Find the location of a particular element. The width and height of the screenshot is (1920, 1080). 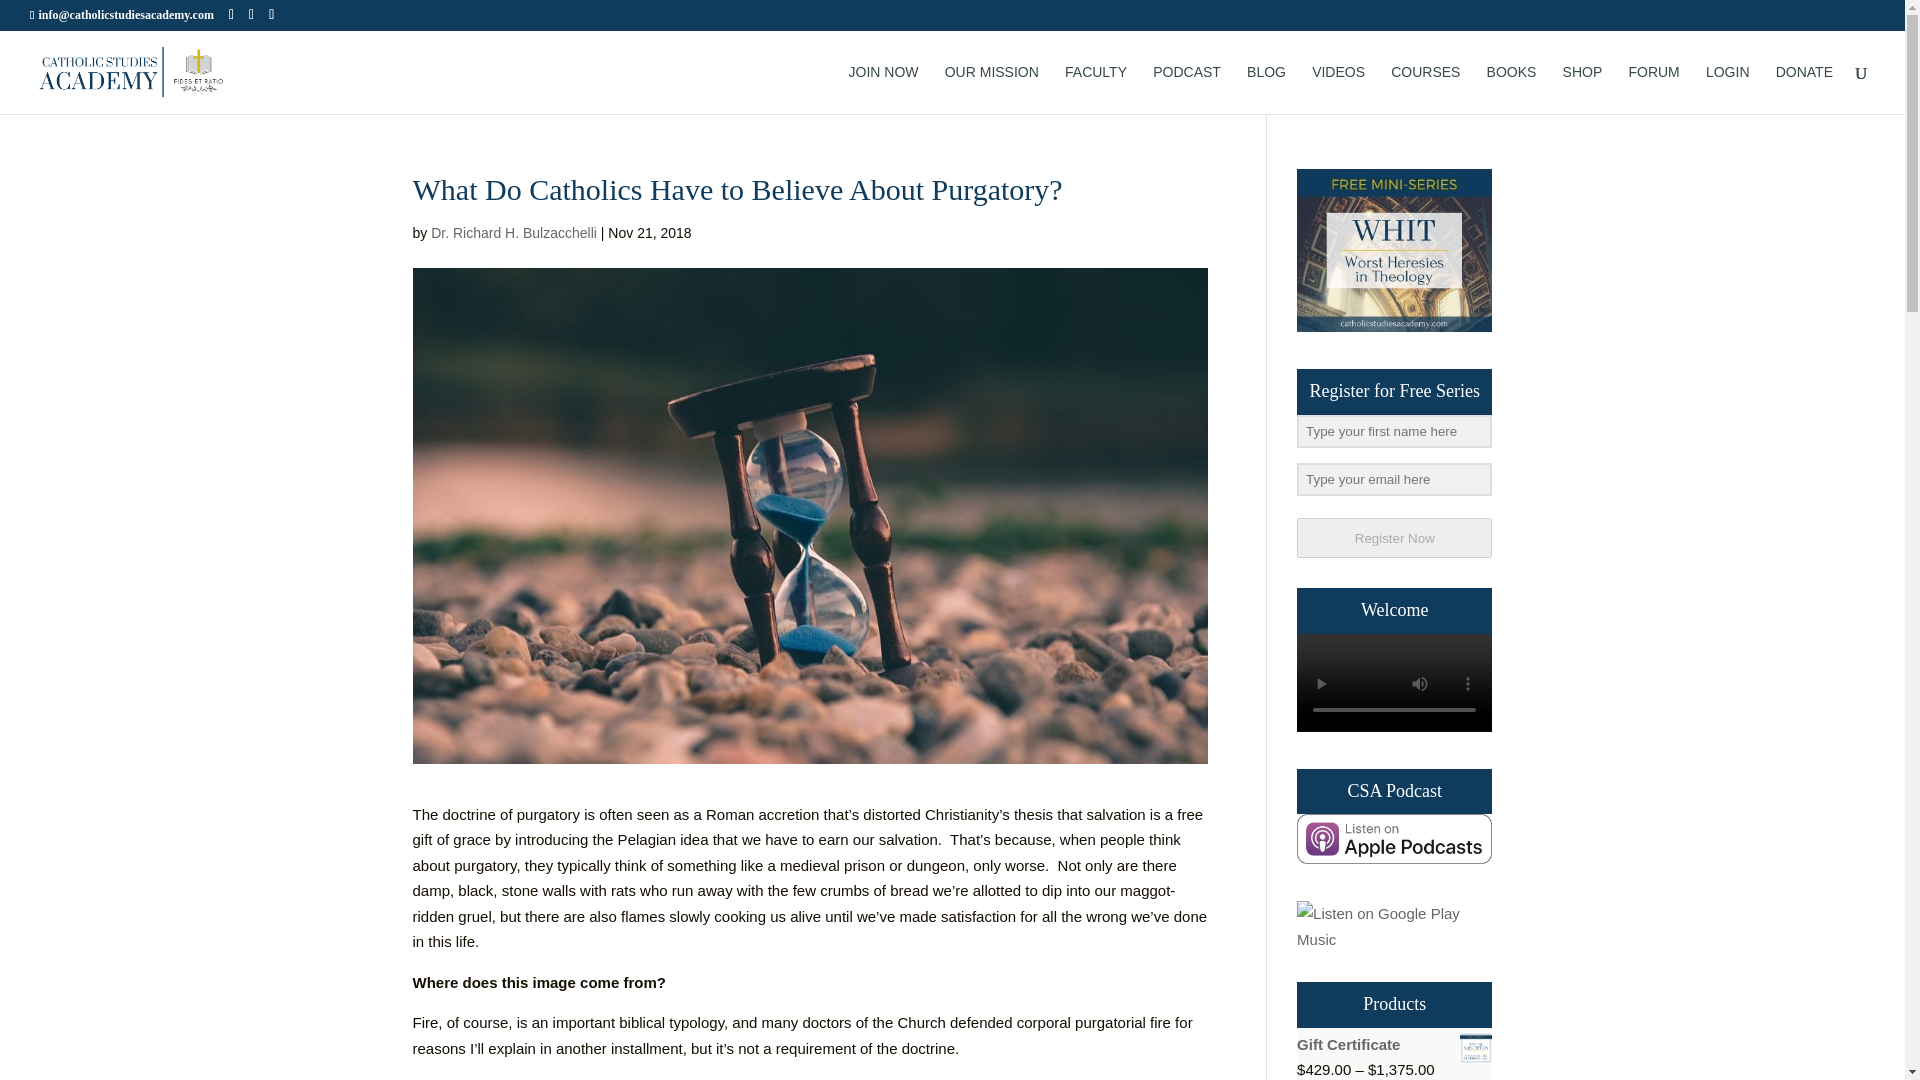

Posts by Dr. Richard H. Bulzacchelli is located at coordinates (514, 232).